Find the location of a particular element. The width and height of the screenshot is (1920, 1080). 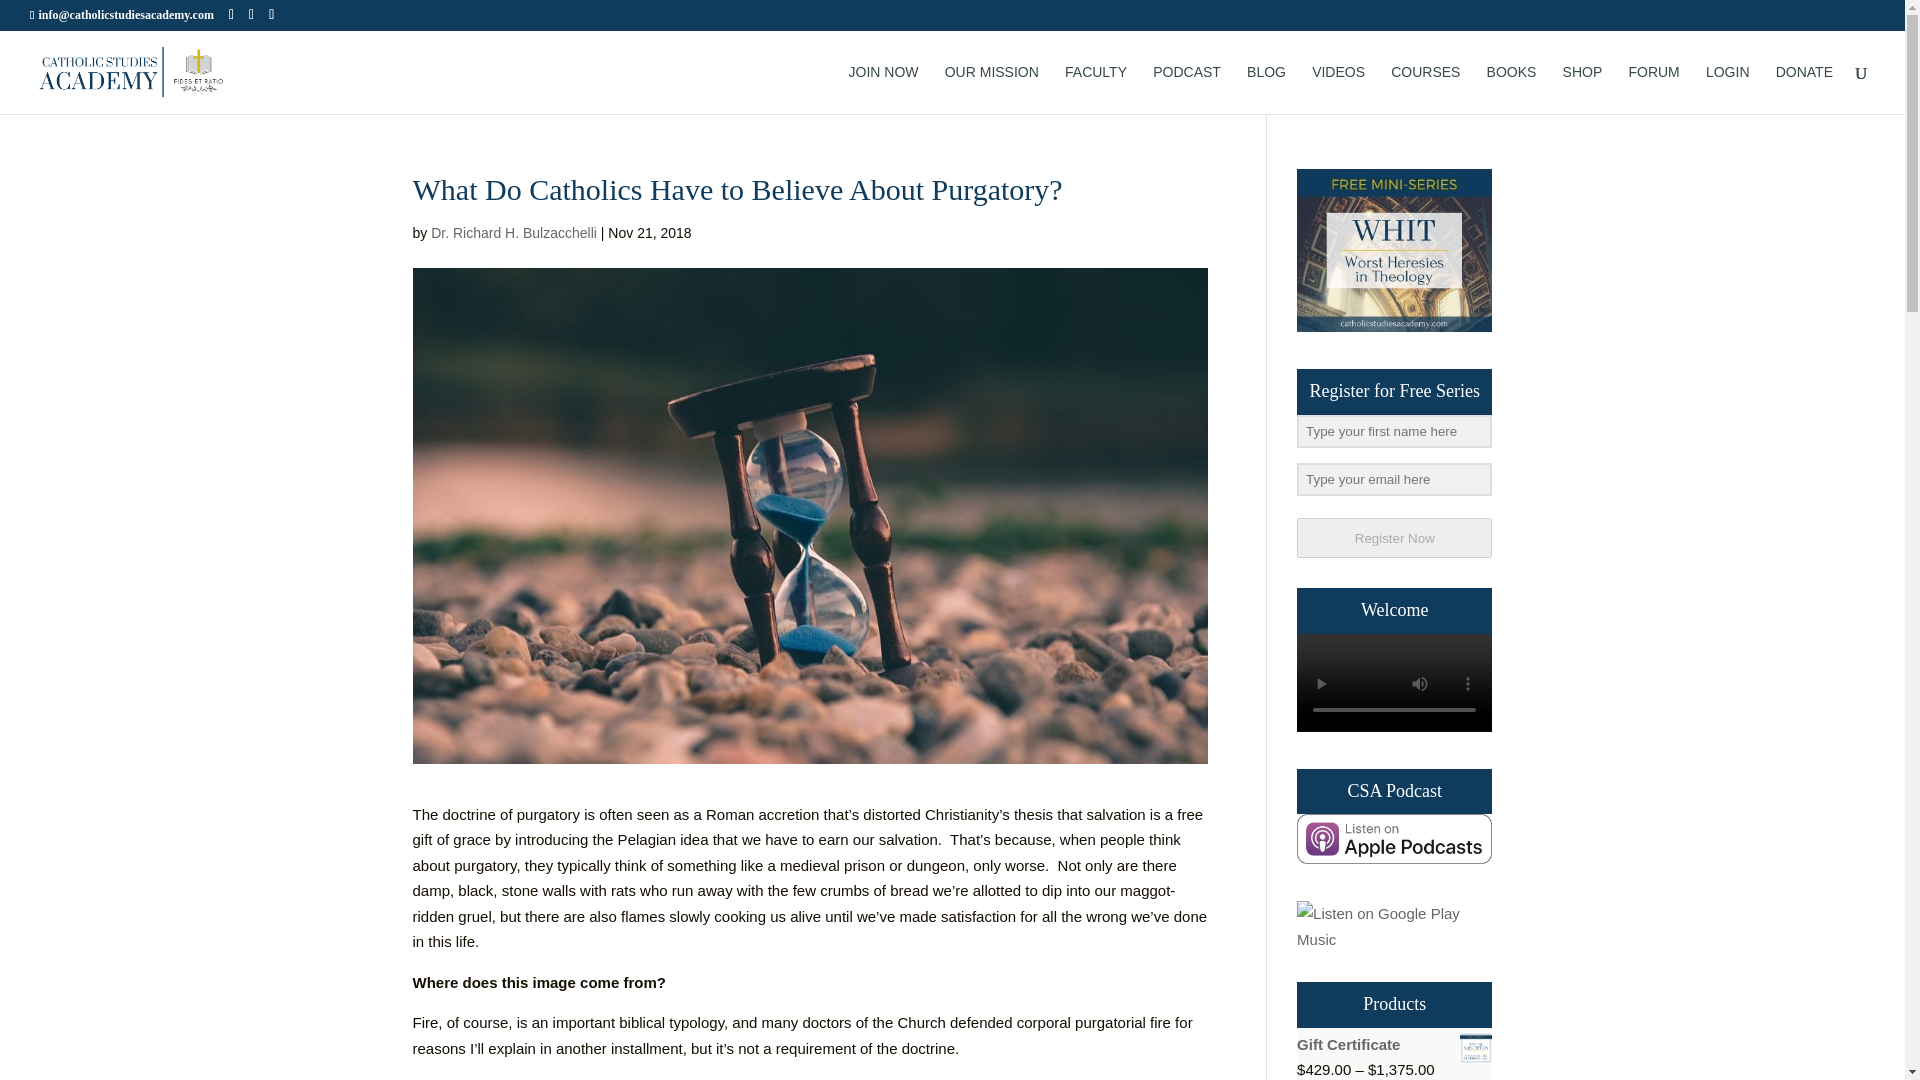

Posts by Dr. Richard H. Bulzacchelli is located at coordinates (514, 232).